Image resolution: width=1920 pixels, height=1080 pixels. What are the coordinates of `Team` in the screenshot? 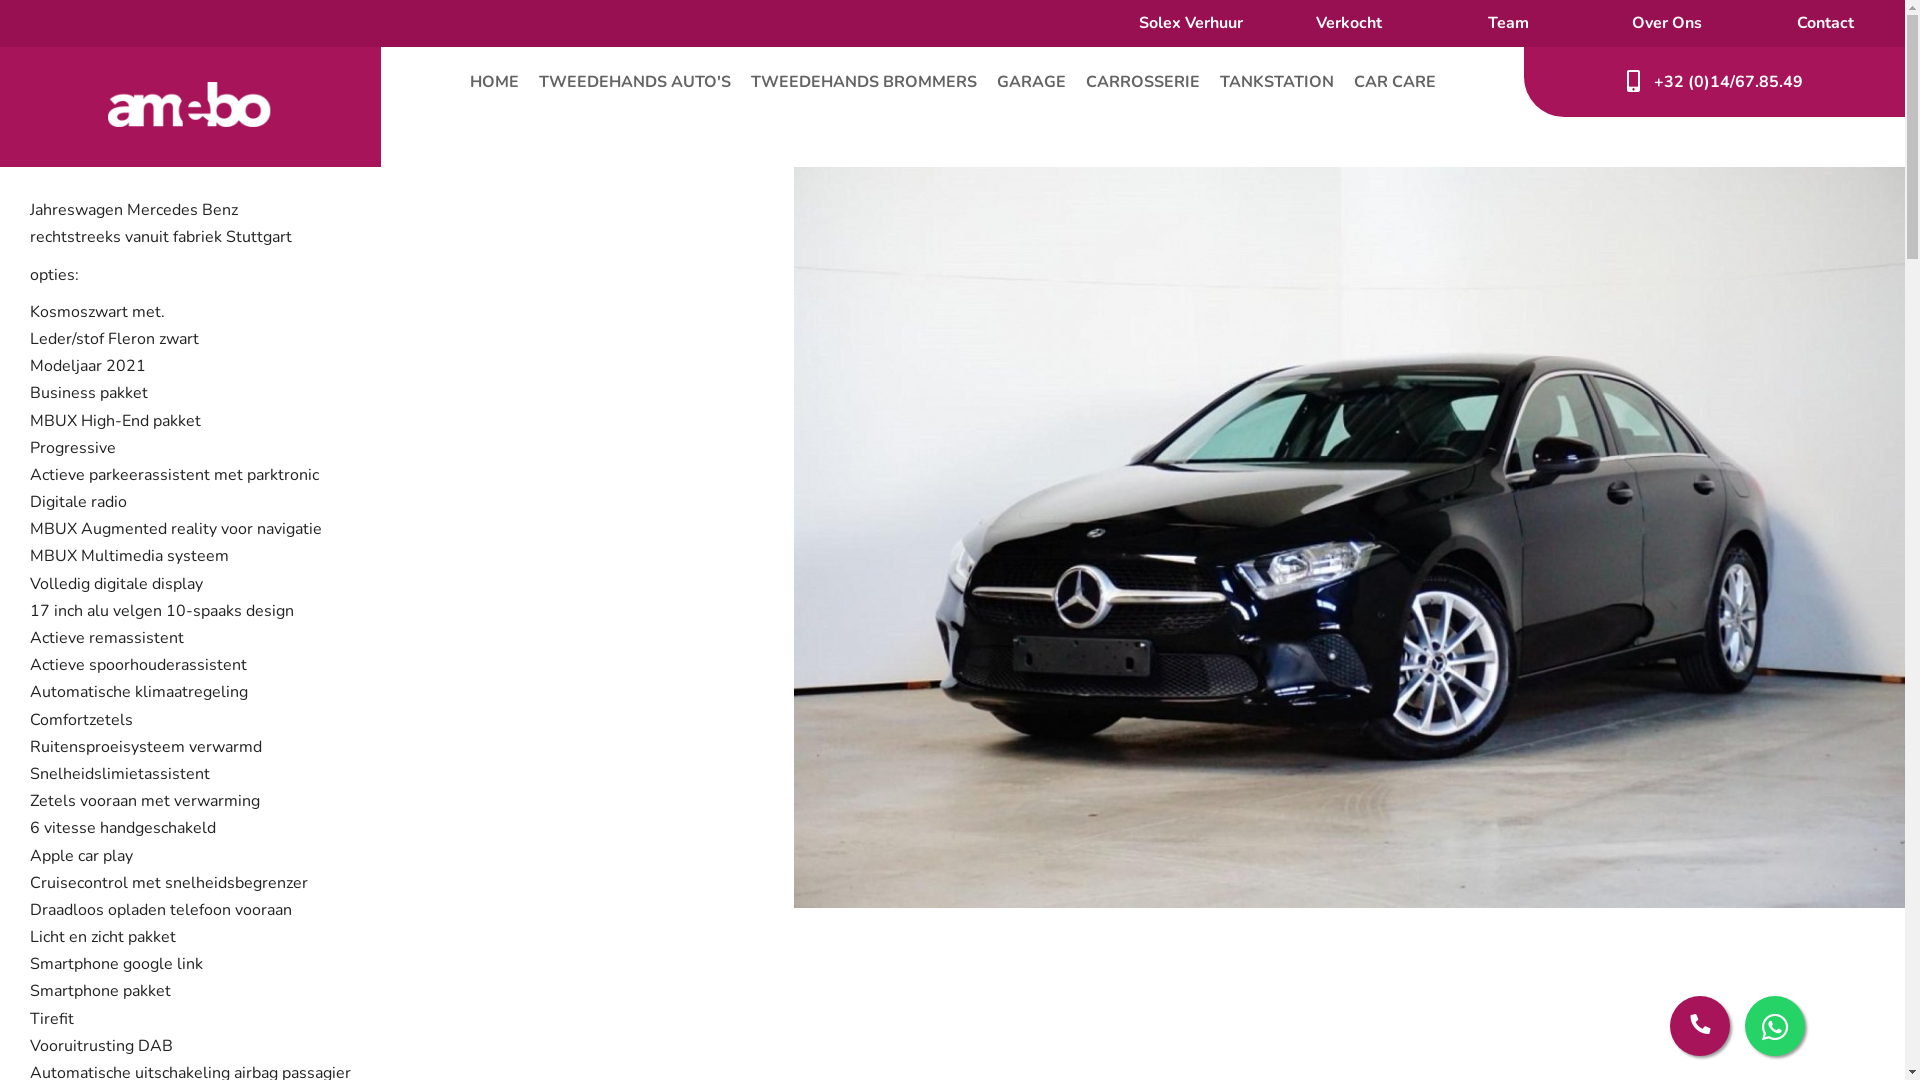 It's located at (1508, 23).